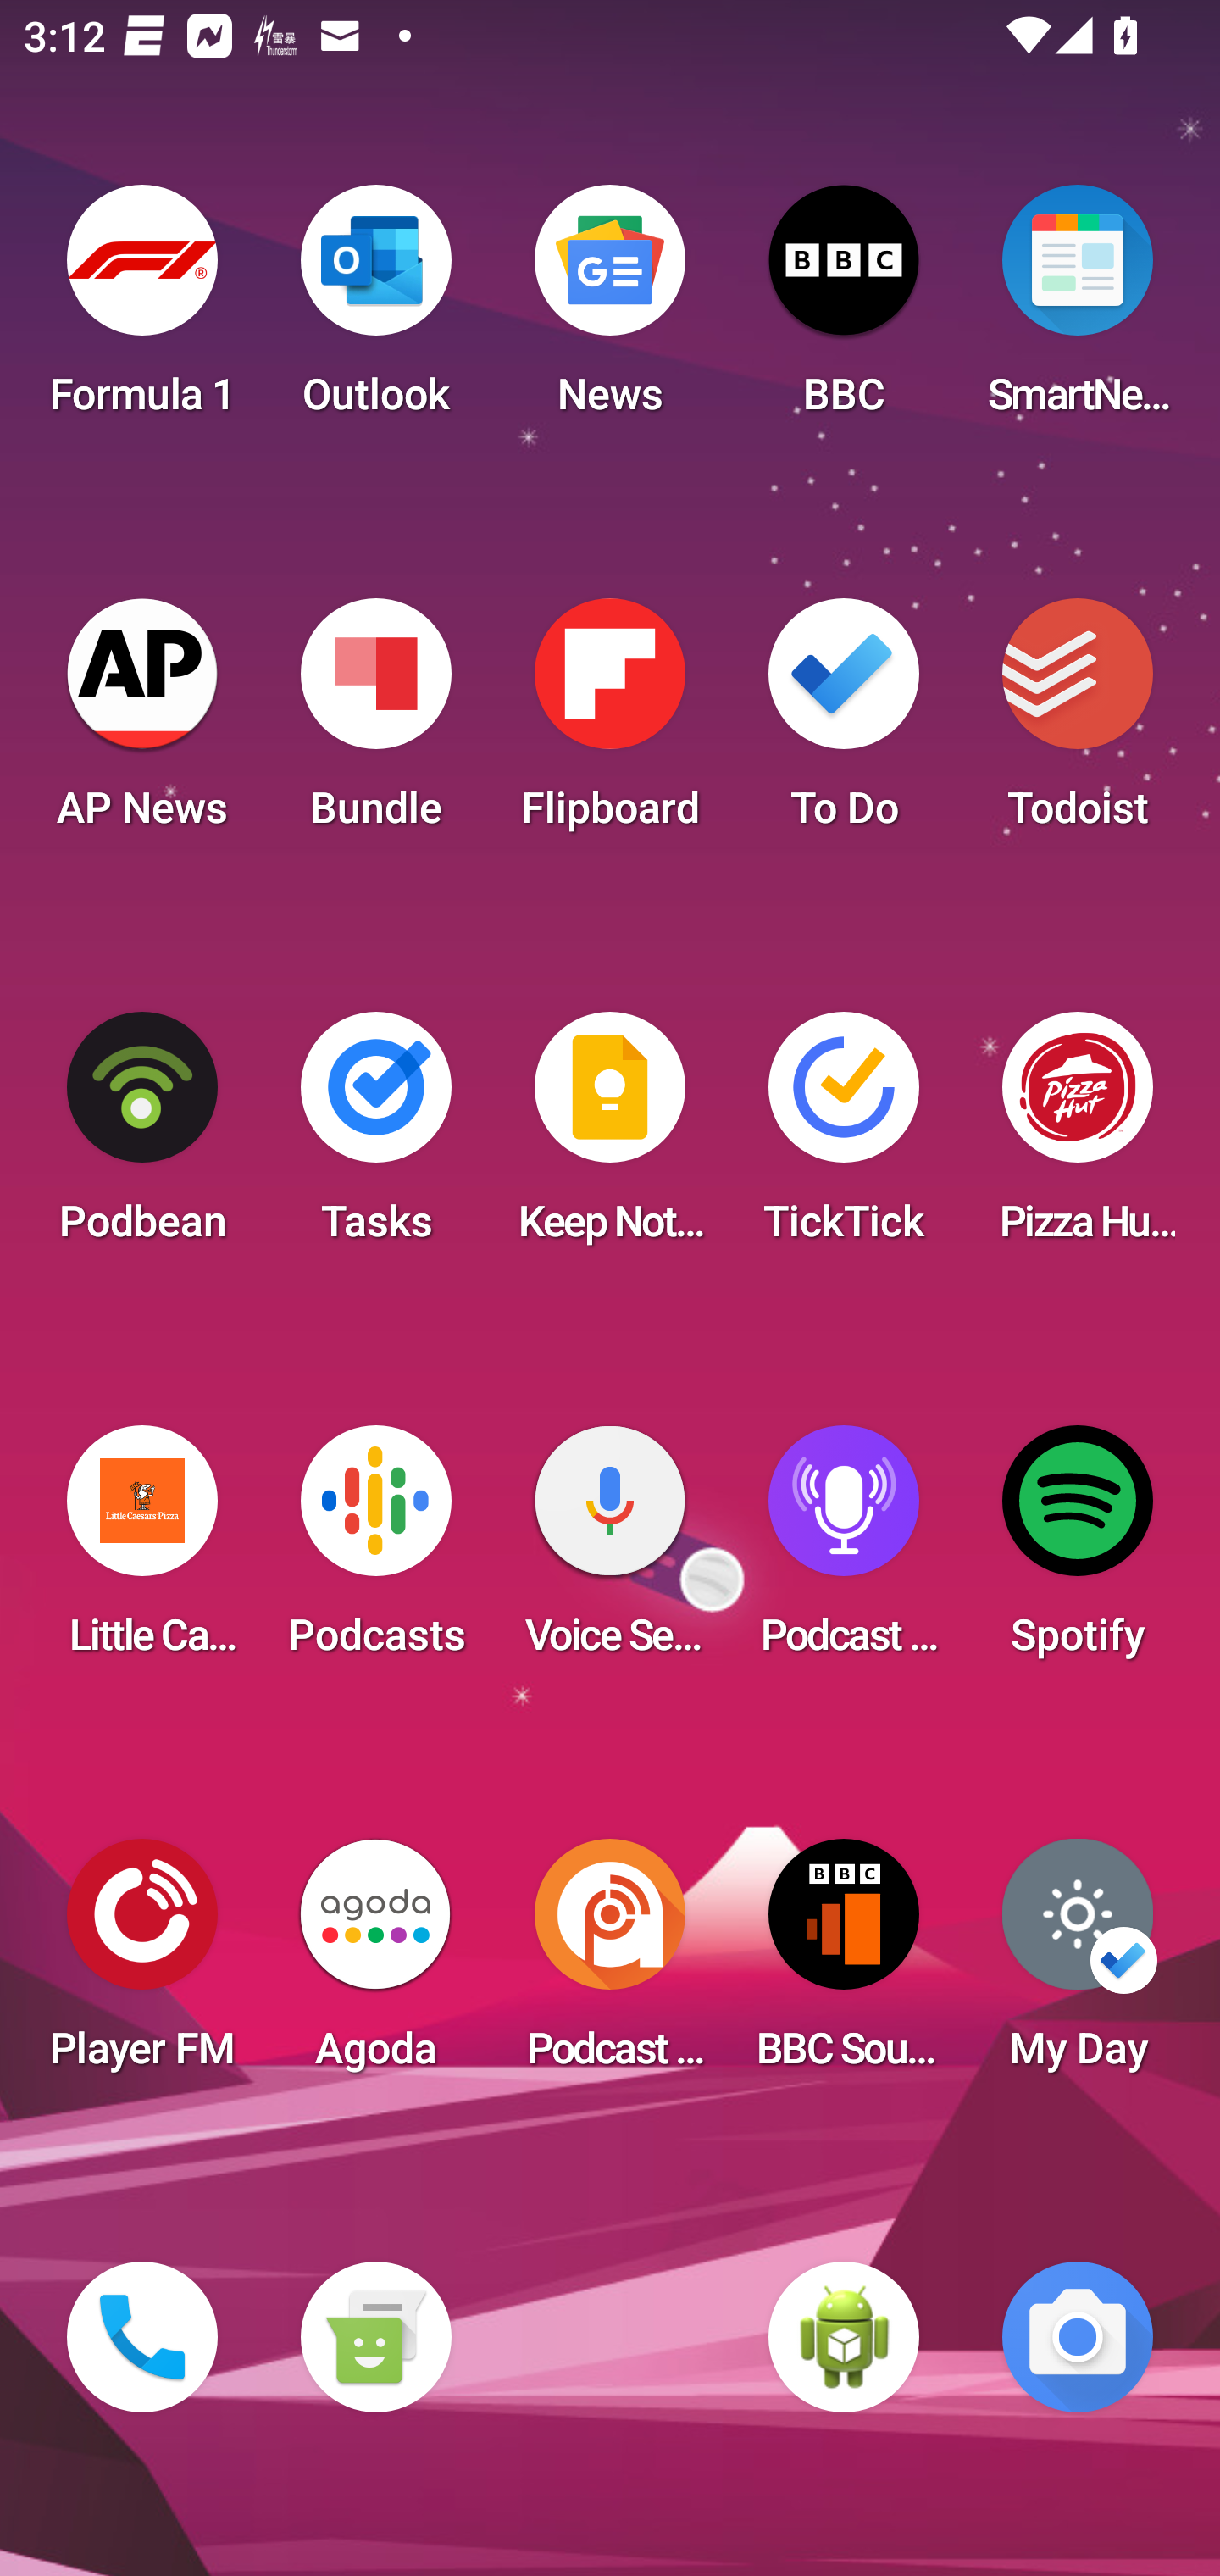 Image resolution: width=1220 pixels, height=2576 pixels. I want to click on Bundle, so click(375, 724).